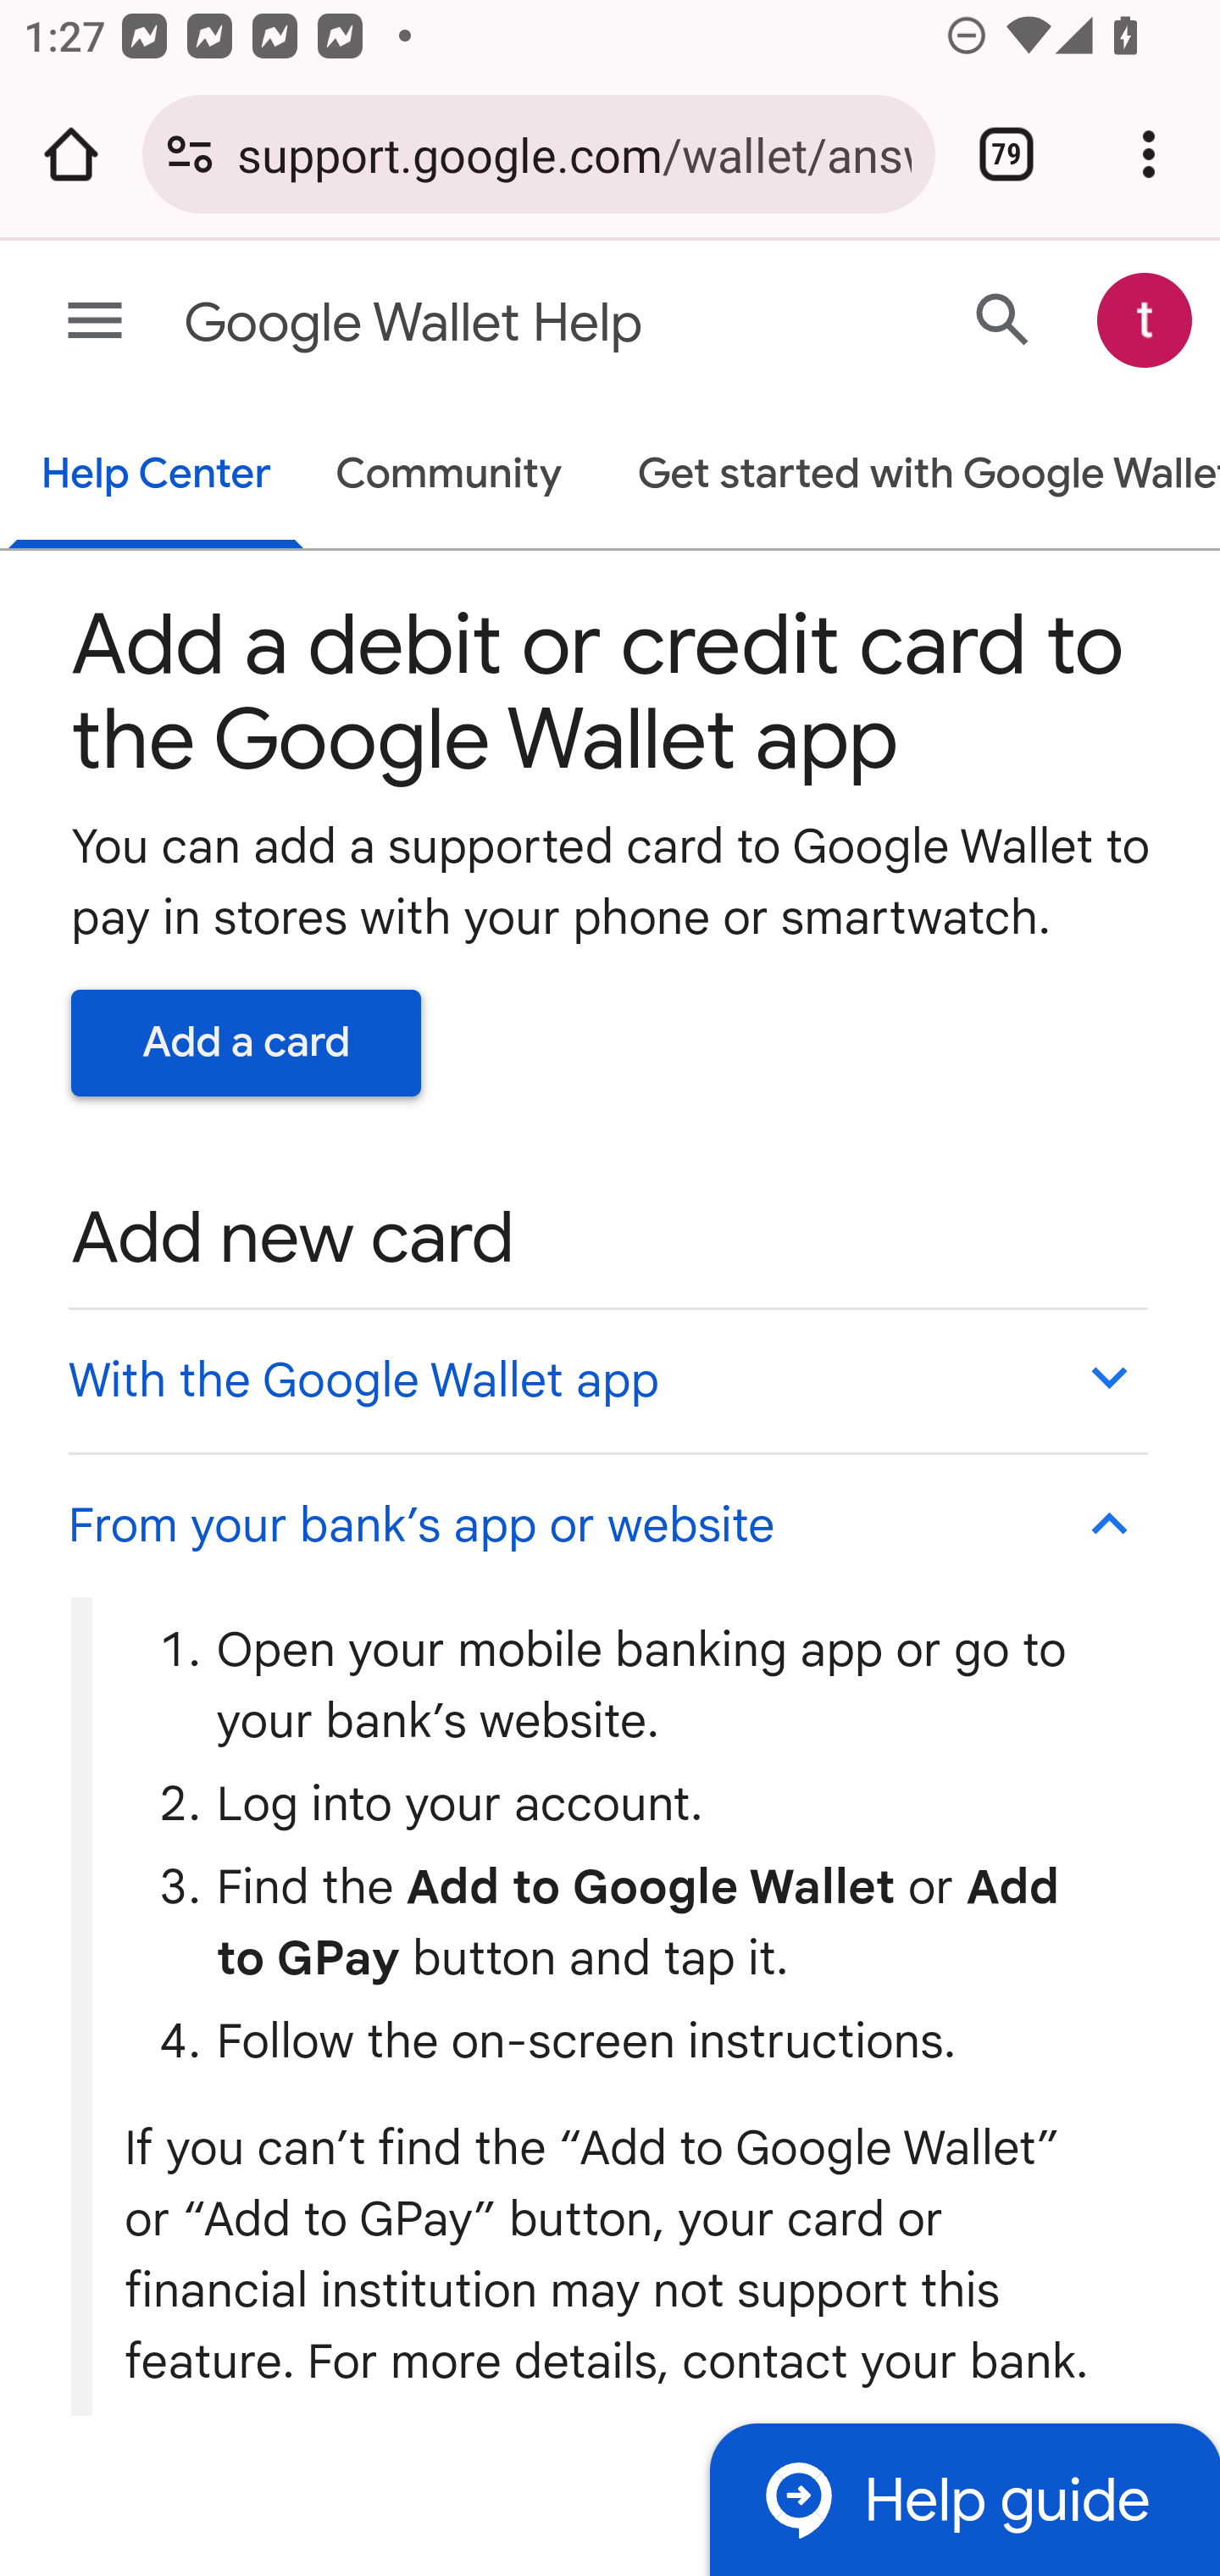  What do you see at coordinates (95, 322) in the screenshot?
I see `Main menu` at bounding box center [95, 322].